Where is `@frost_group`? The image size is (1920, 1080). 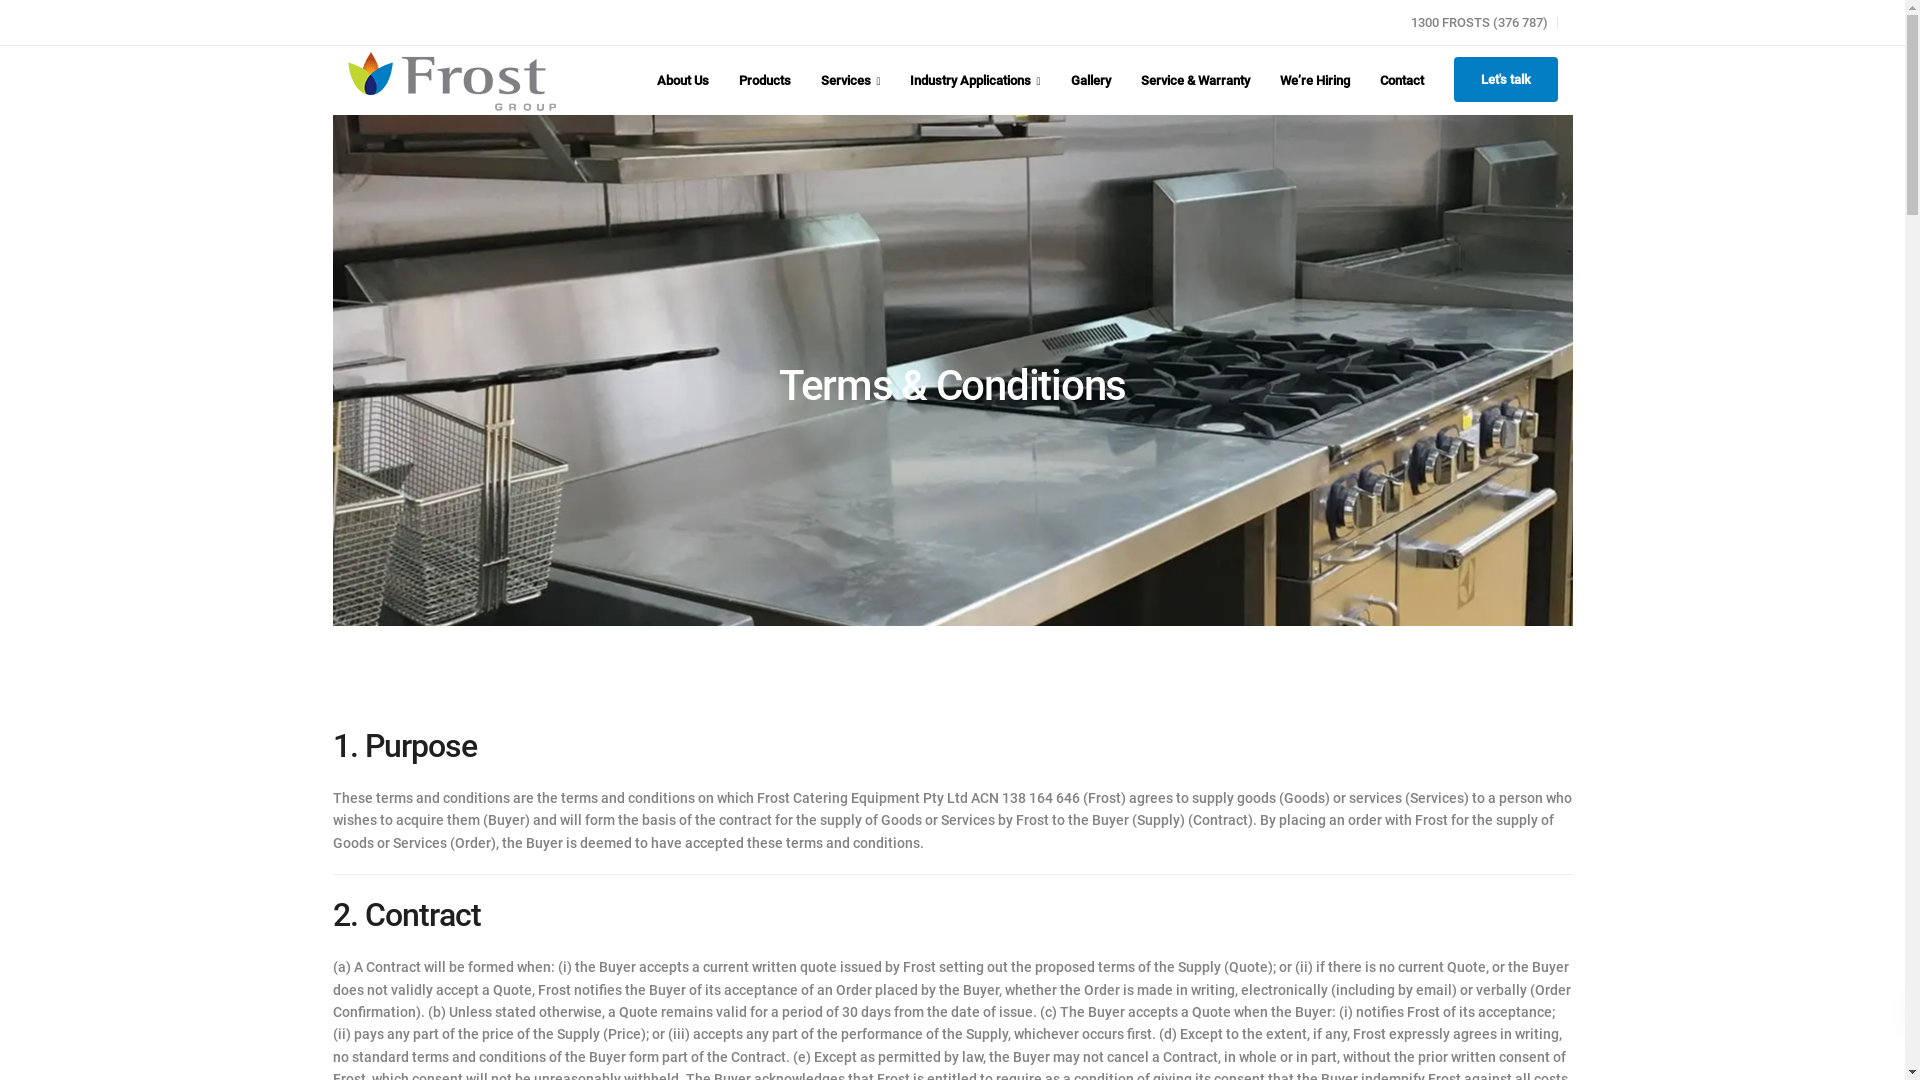 @frost_group is located at coordinates (793, 859).